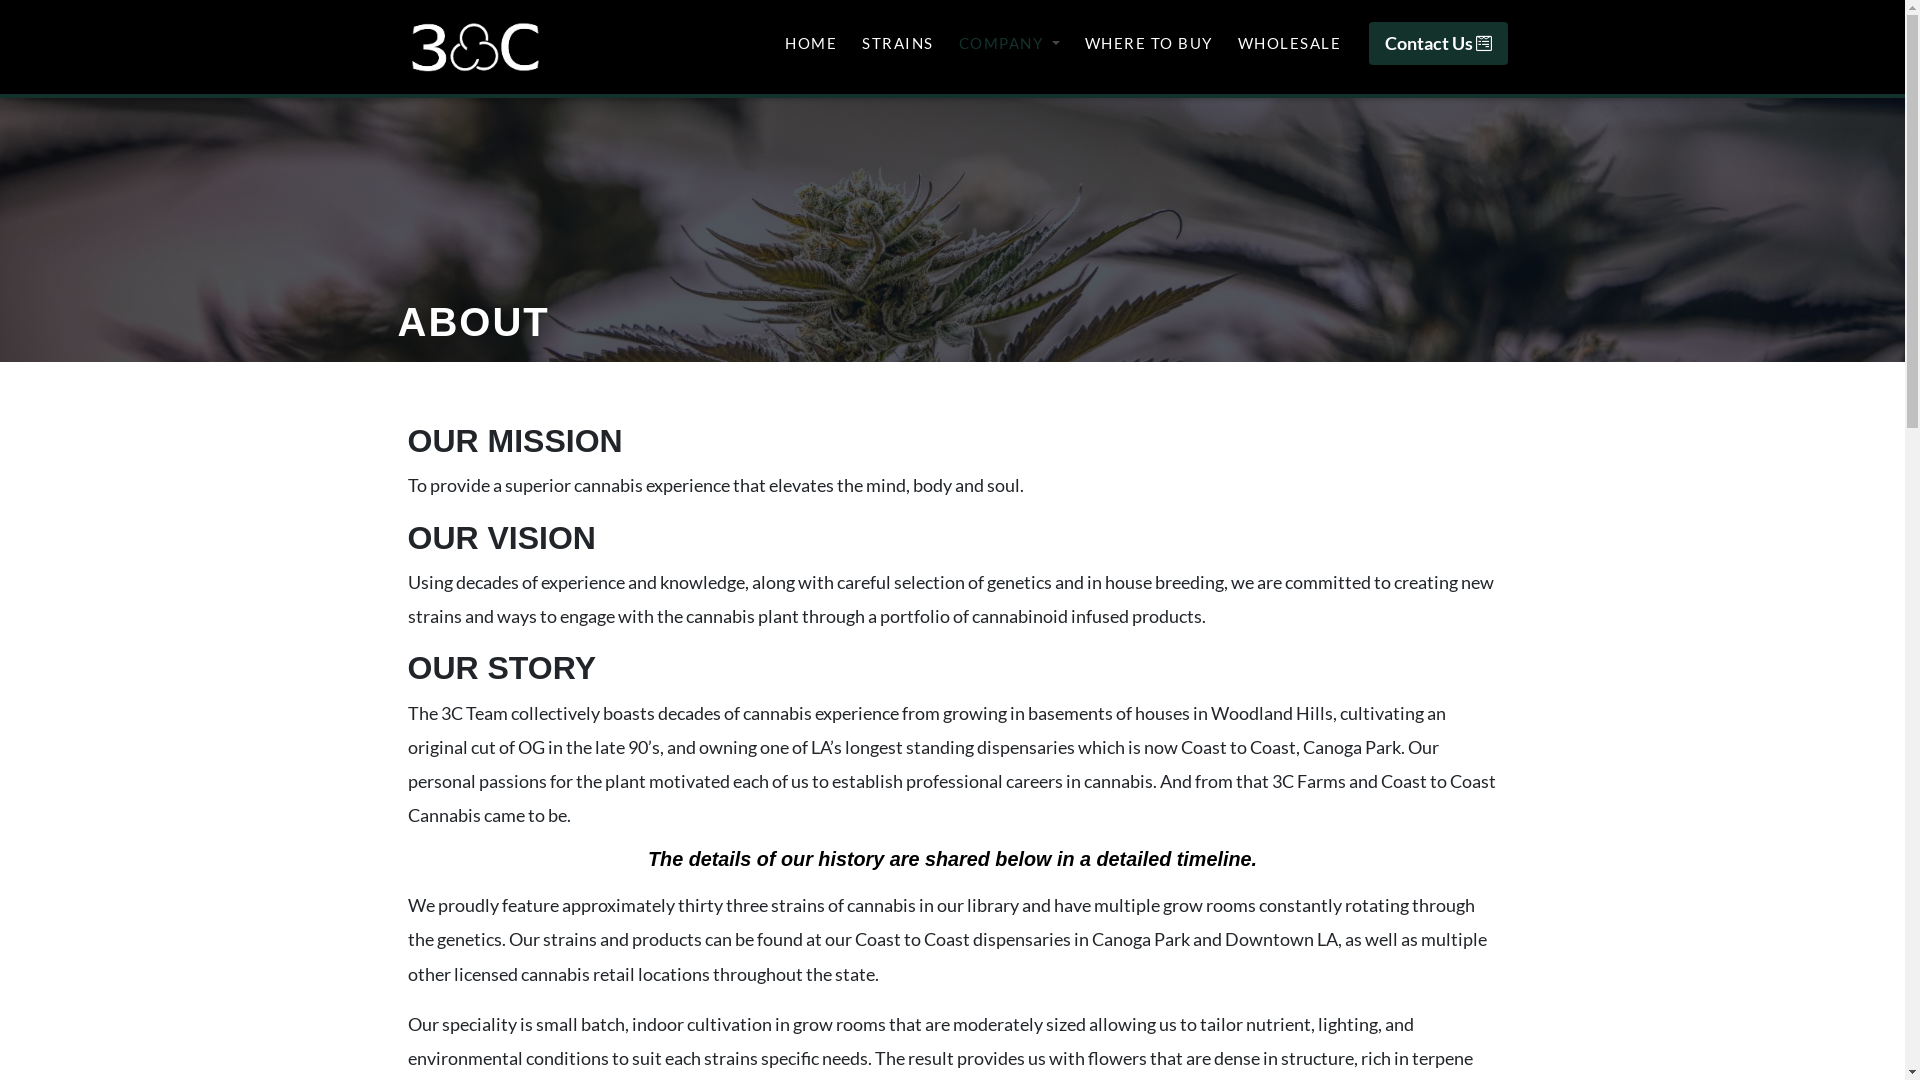 The width and height of the screenshot is (1920, 1080). What do you see at coordinates (1438, 44) in the screenshot?
I see `Contact Us` at bounding box center [1438, 44].